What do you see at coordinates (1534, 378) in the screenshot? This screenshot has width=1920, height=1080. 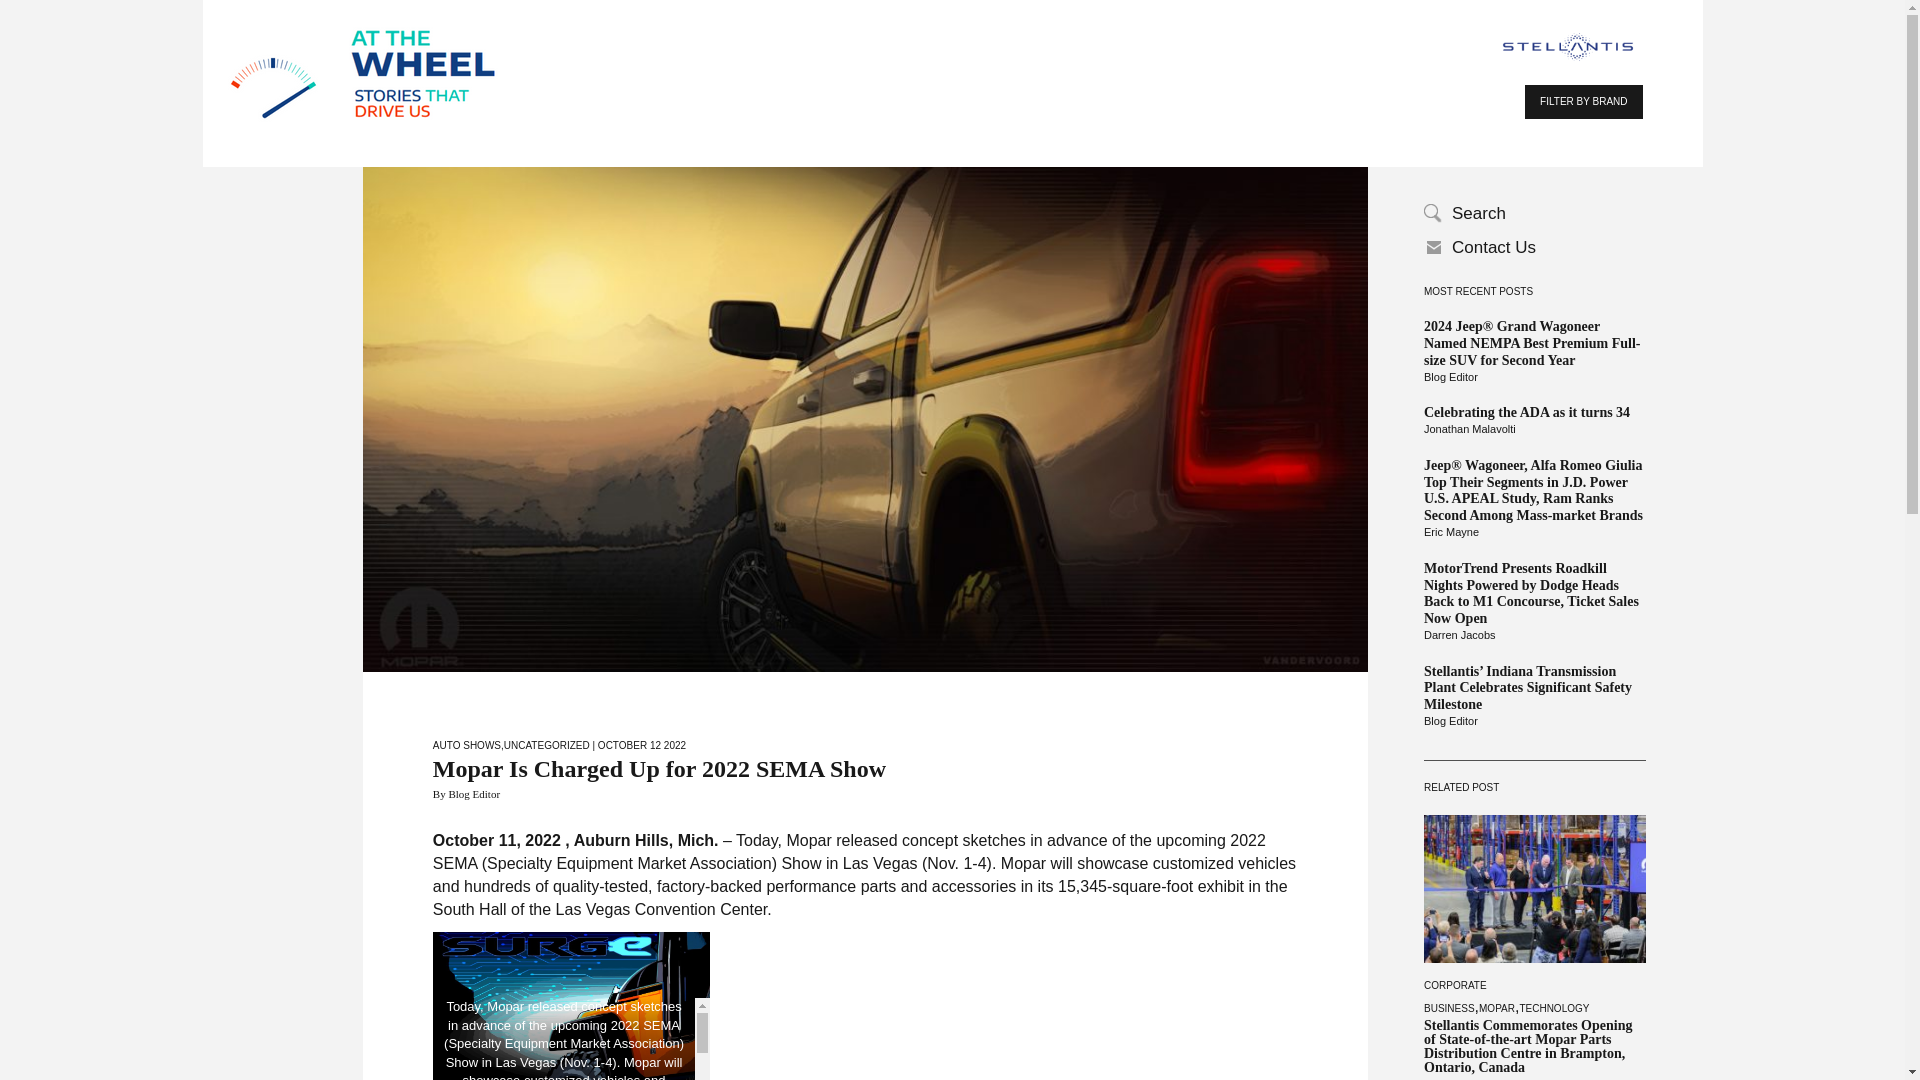 I see `Blog Editor` at bounding box center [1534, 378].